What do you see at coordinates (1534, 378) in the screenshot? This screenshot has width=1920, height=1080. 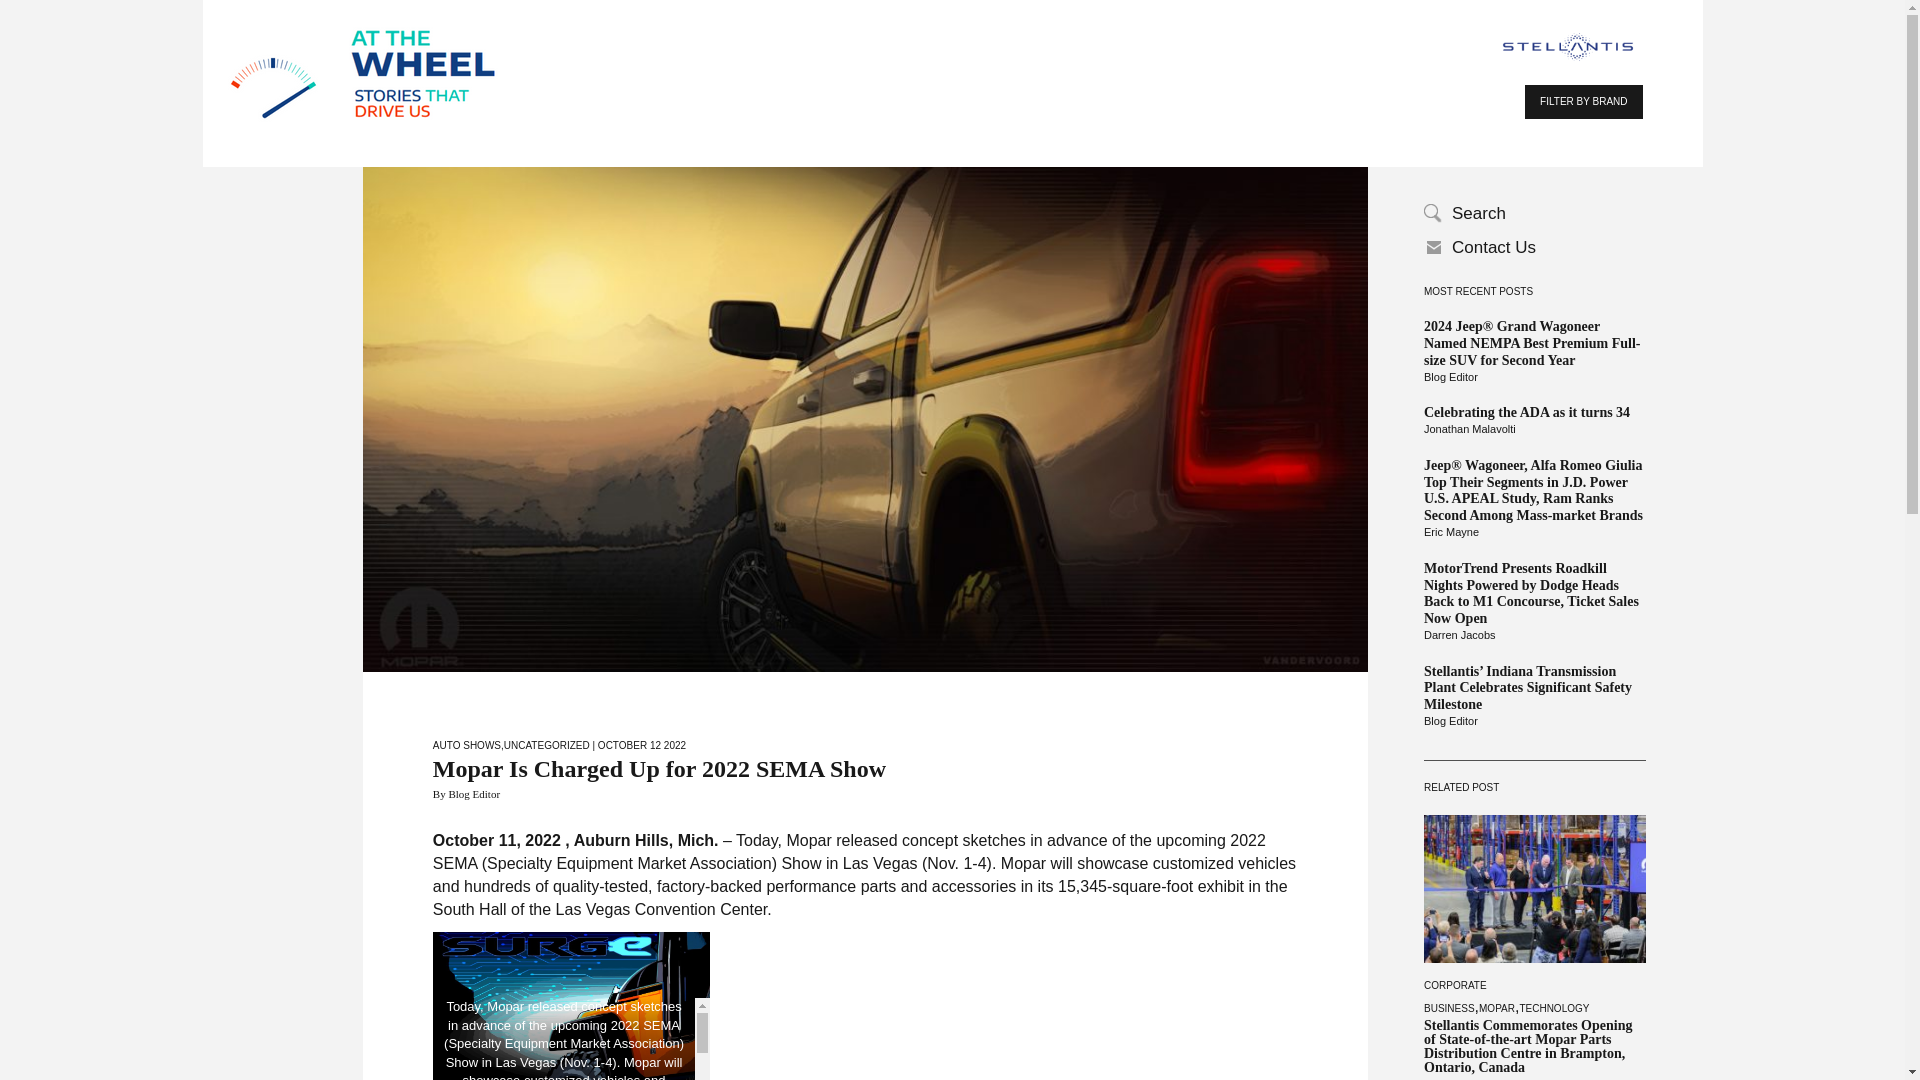 I see `Blog Editor` at bounding box center [1534, 378].